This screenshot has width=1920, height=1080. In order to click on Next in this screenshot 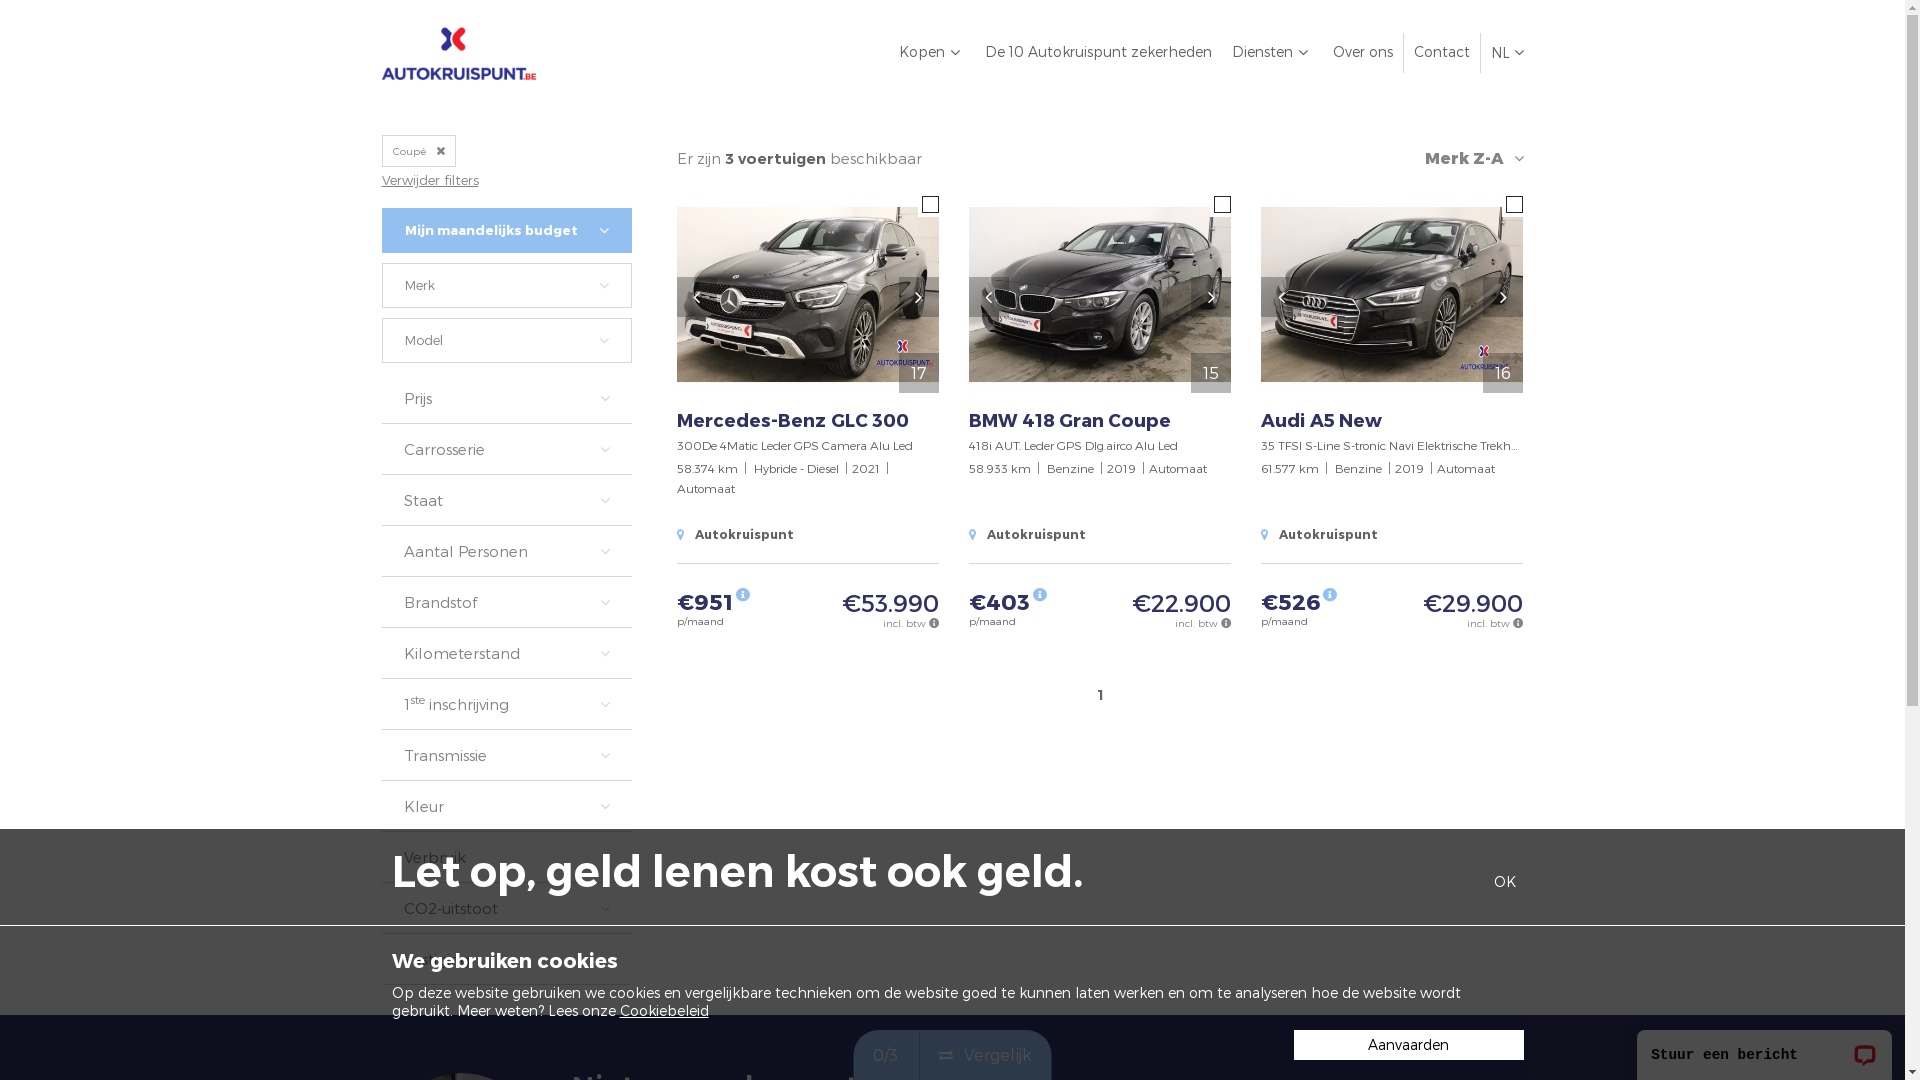, I will do `click(1503, 297)`.